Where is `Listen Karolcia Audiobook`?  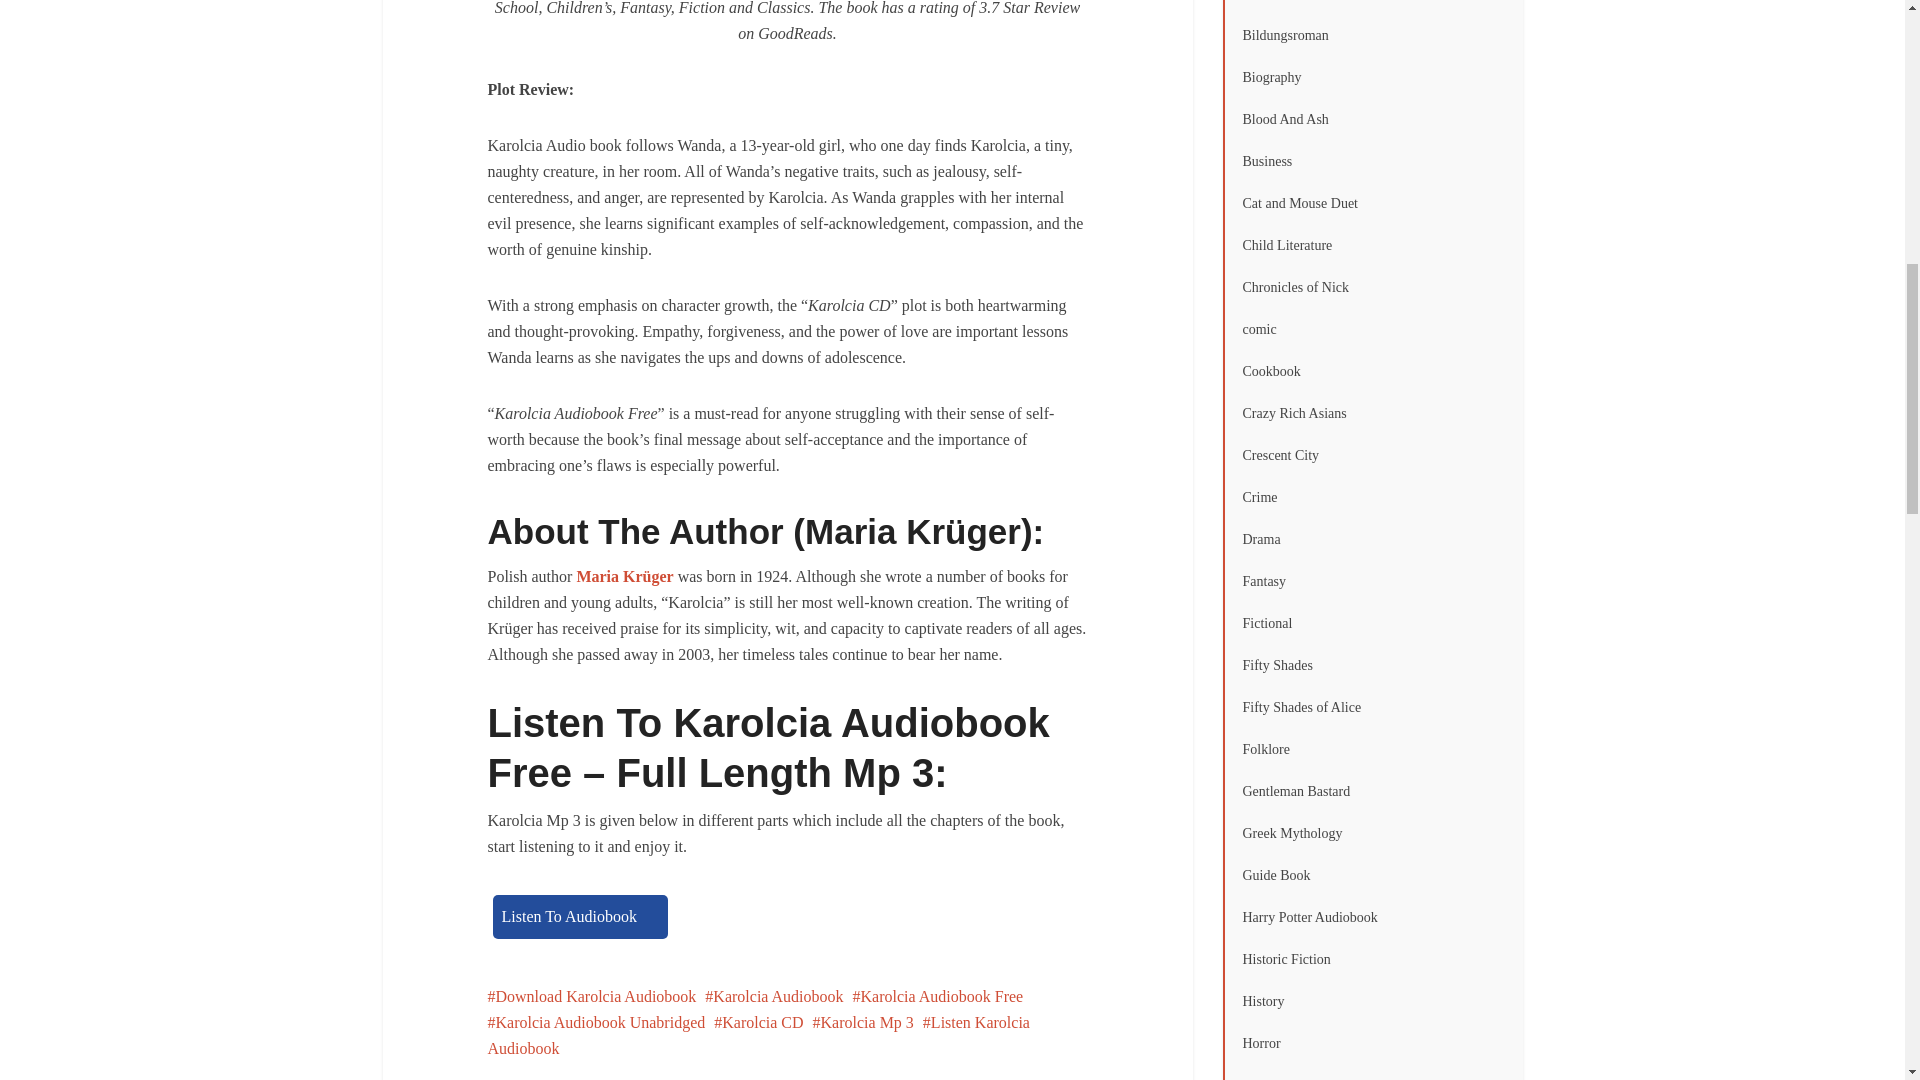 Listen Karolcia Audiobook is located at coordinates (758, 1036).